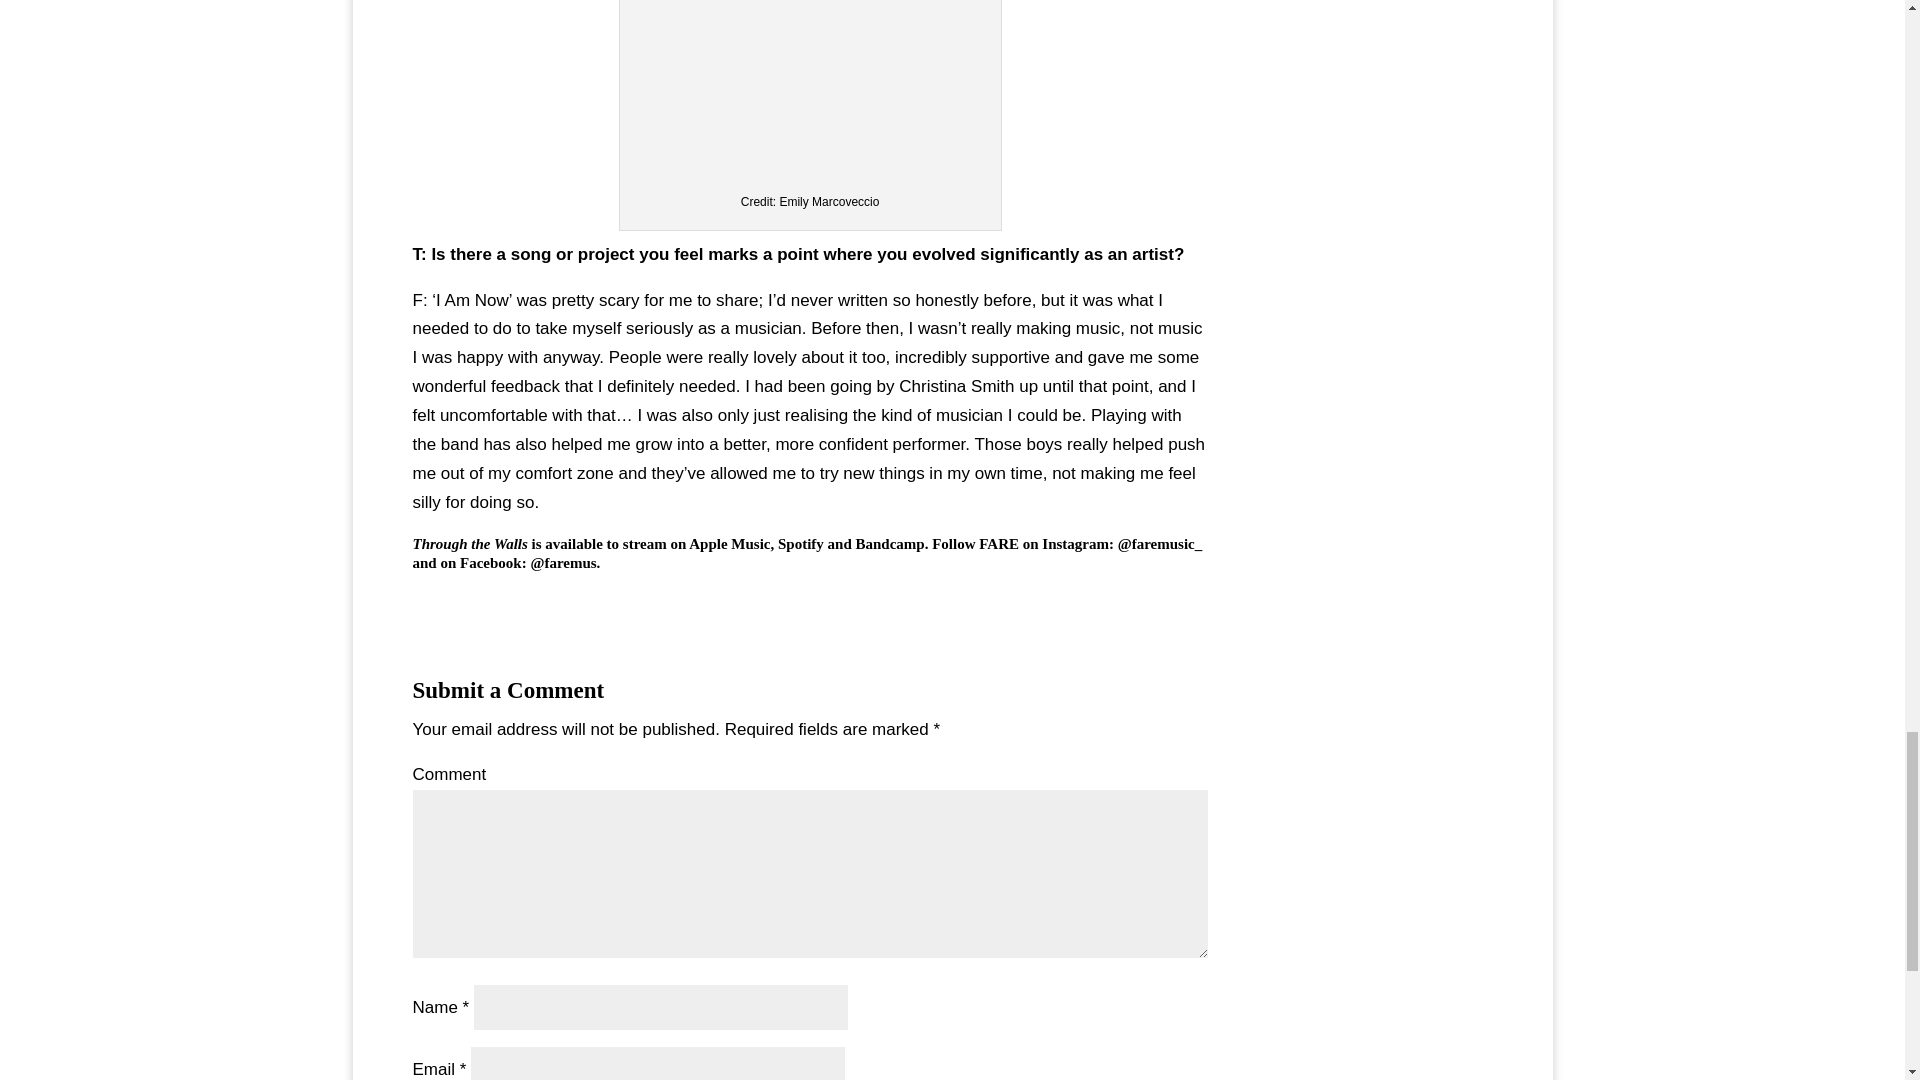  I want to click on Spotify, so click(800, 543).